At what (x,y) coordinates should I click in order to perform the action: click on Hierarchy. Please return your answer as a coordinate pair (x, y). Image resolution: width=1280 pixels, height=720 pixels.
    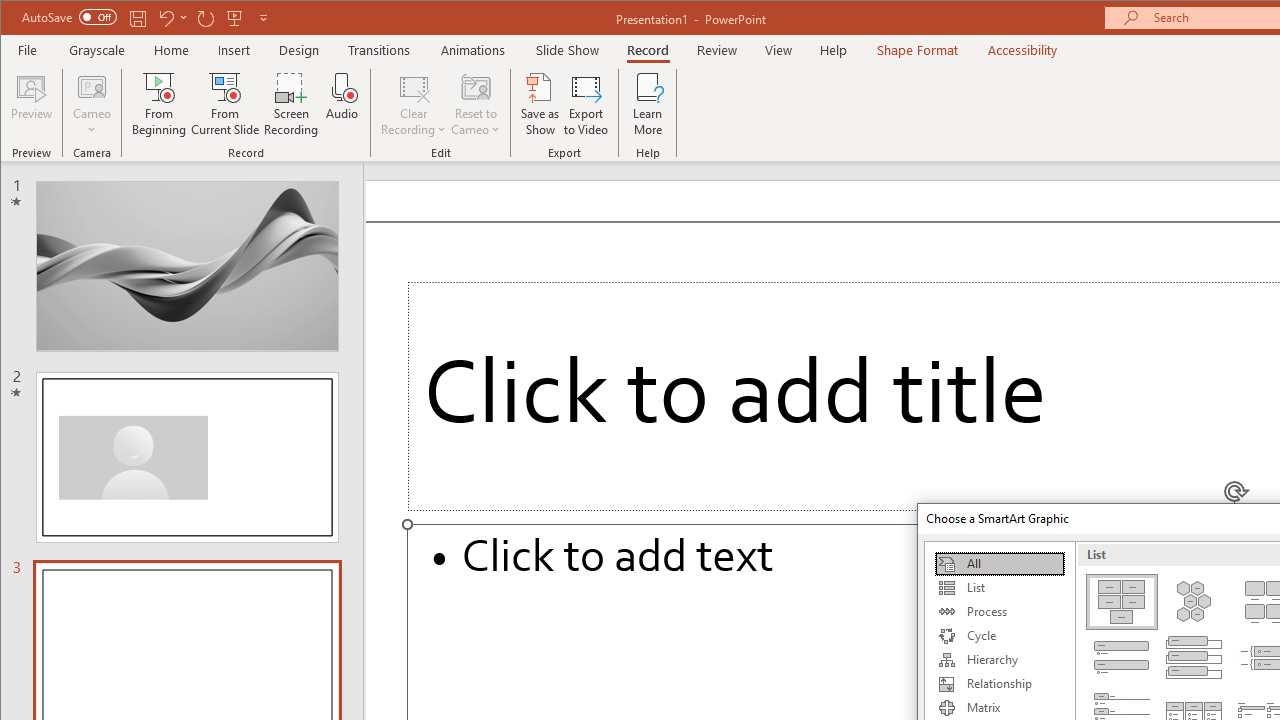
    Looking at the image, I should click on (999, 660).